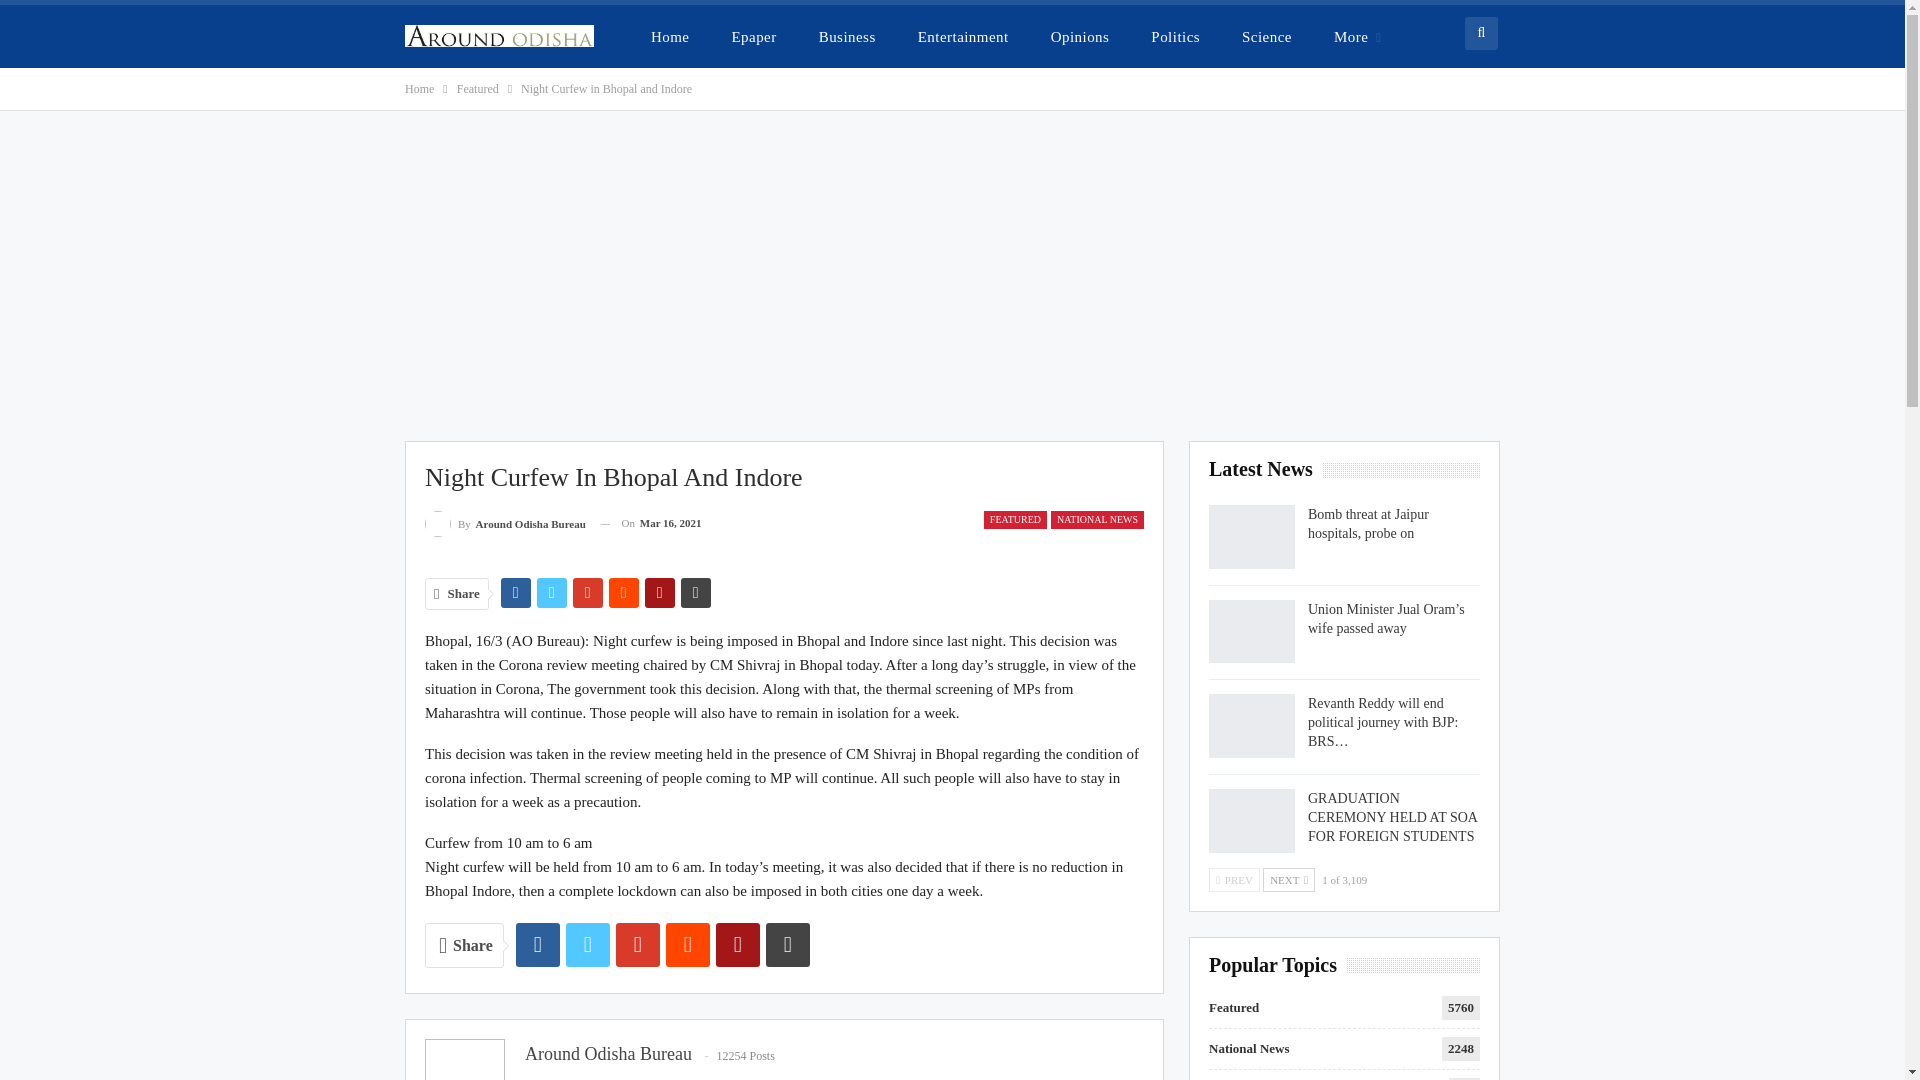  What do you see at coordinates (504, 522) in the screenshot?
I see `By Around Odisha Bureau` at bounding box center [504, 522].